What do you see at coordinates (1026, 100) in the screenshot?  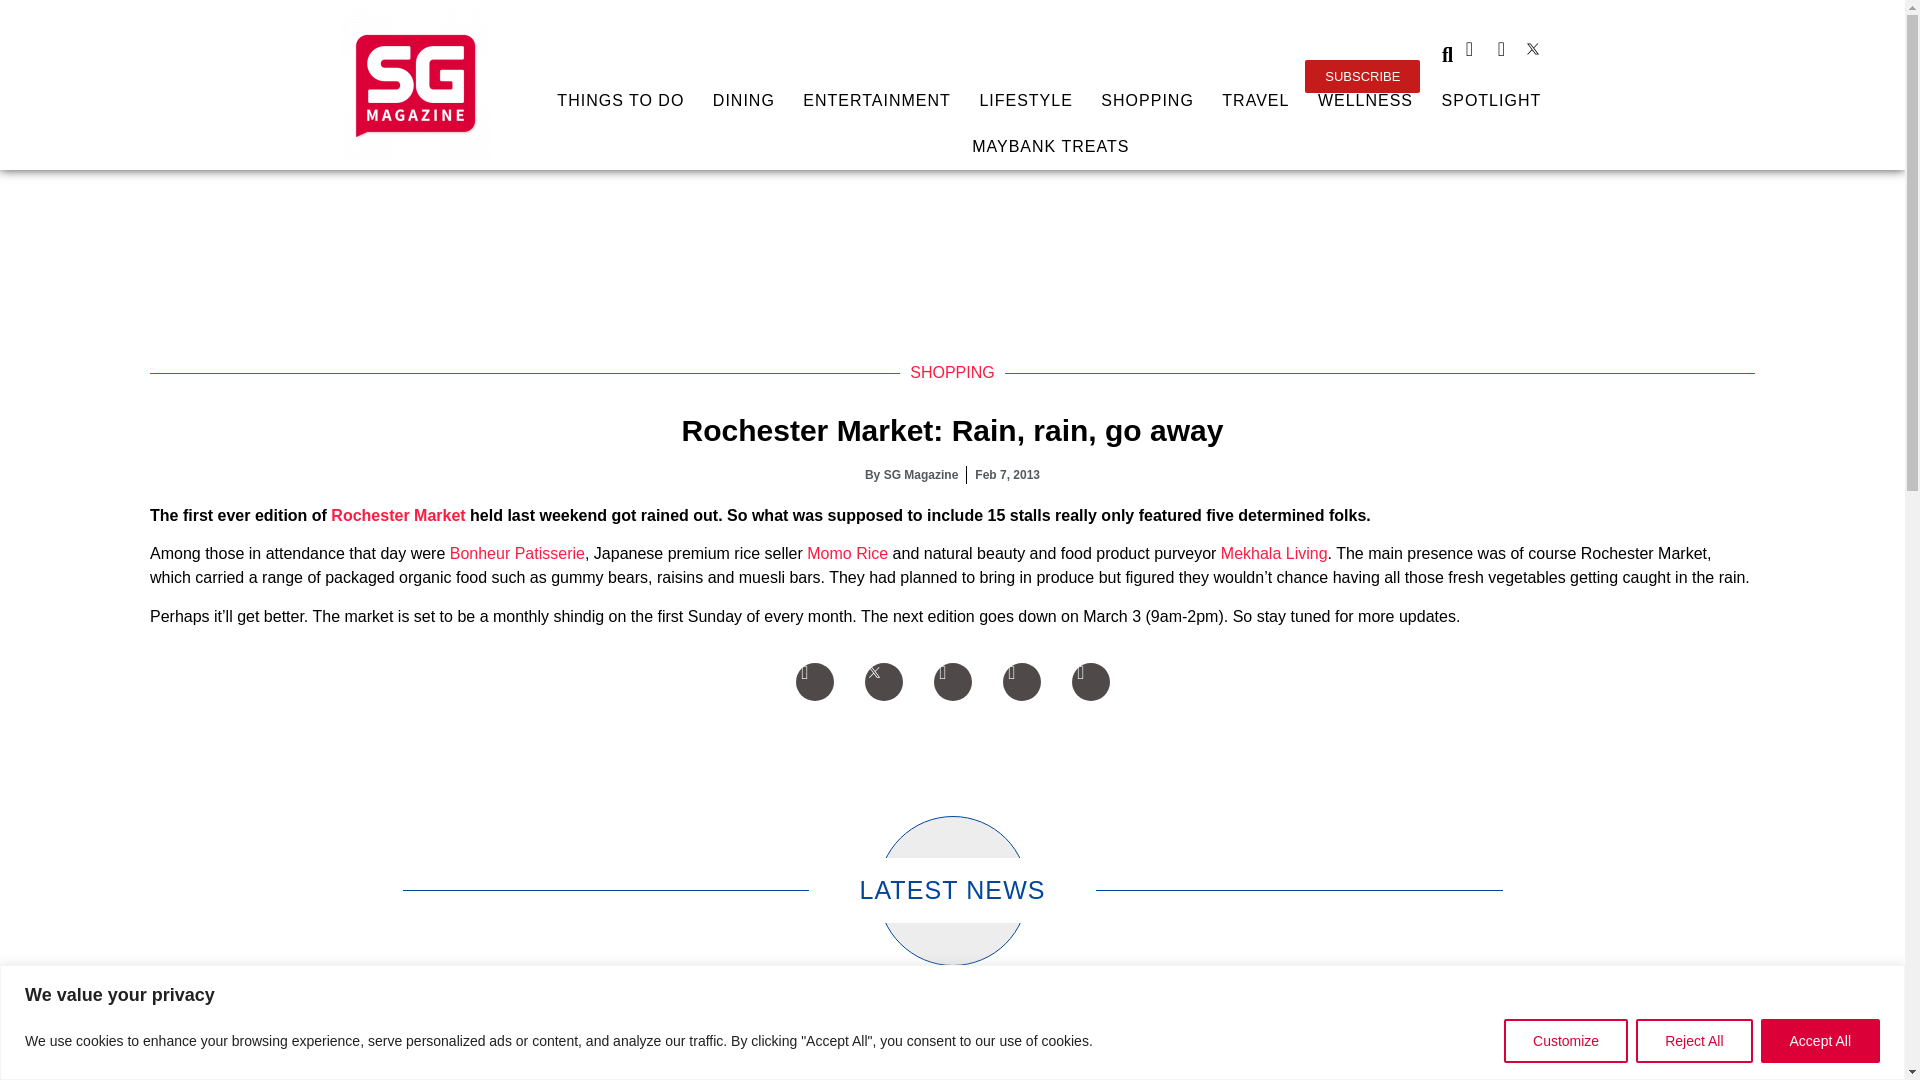 I see `LIFESTYLE` at bounding box center [1026, 100].